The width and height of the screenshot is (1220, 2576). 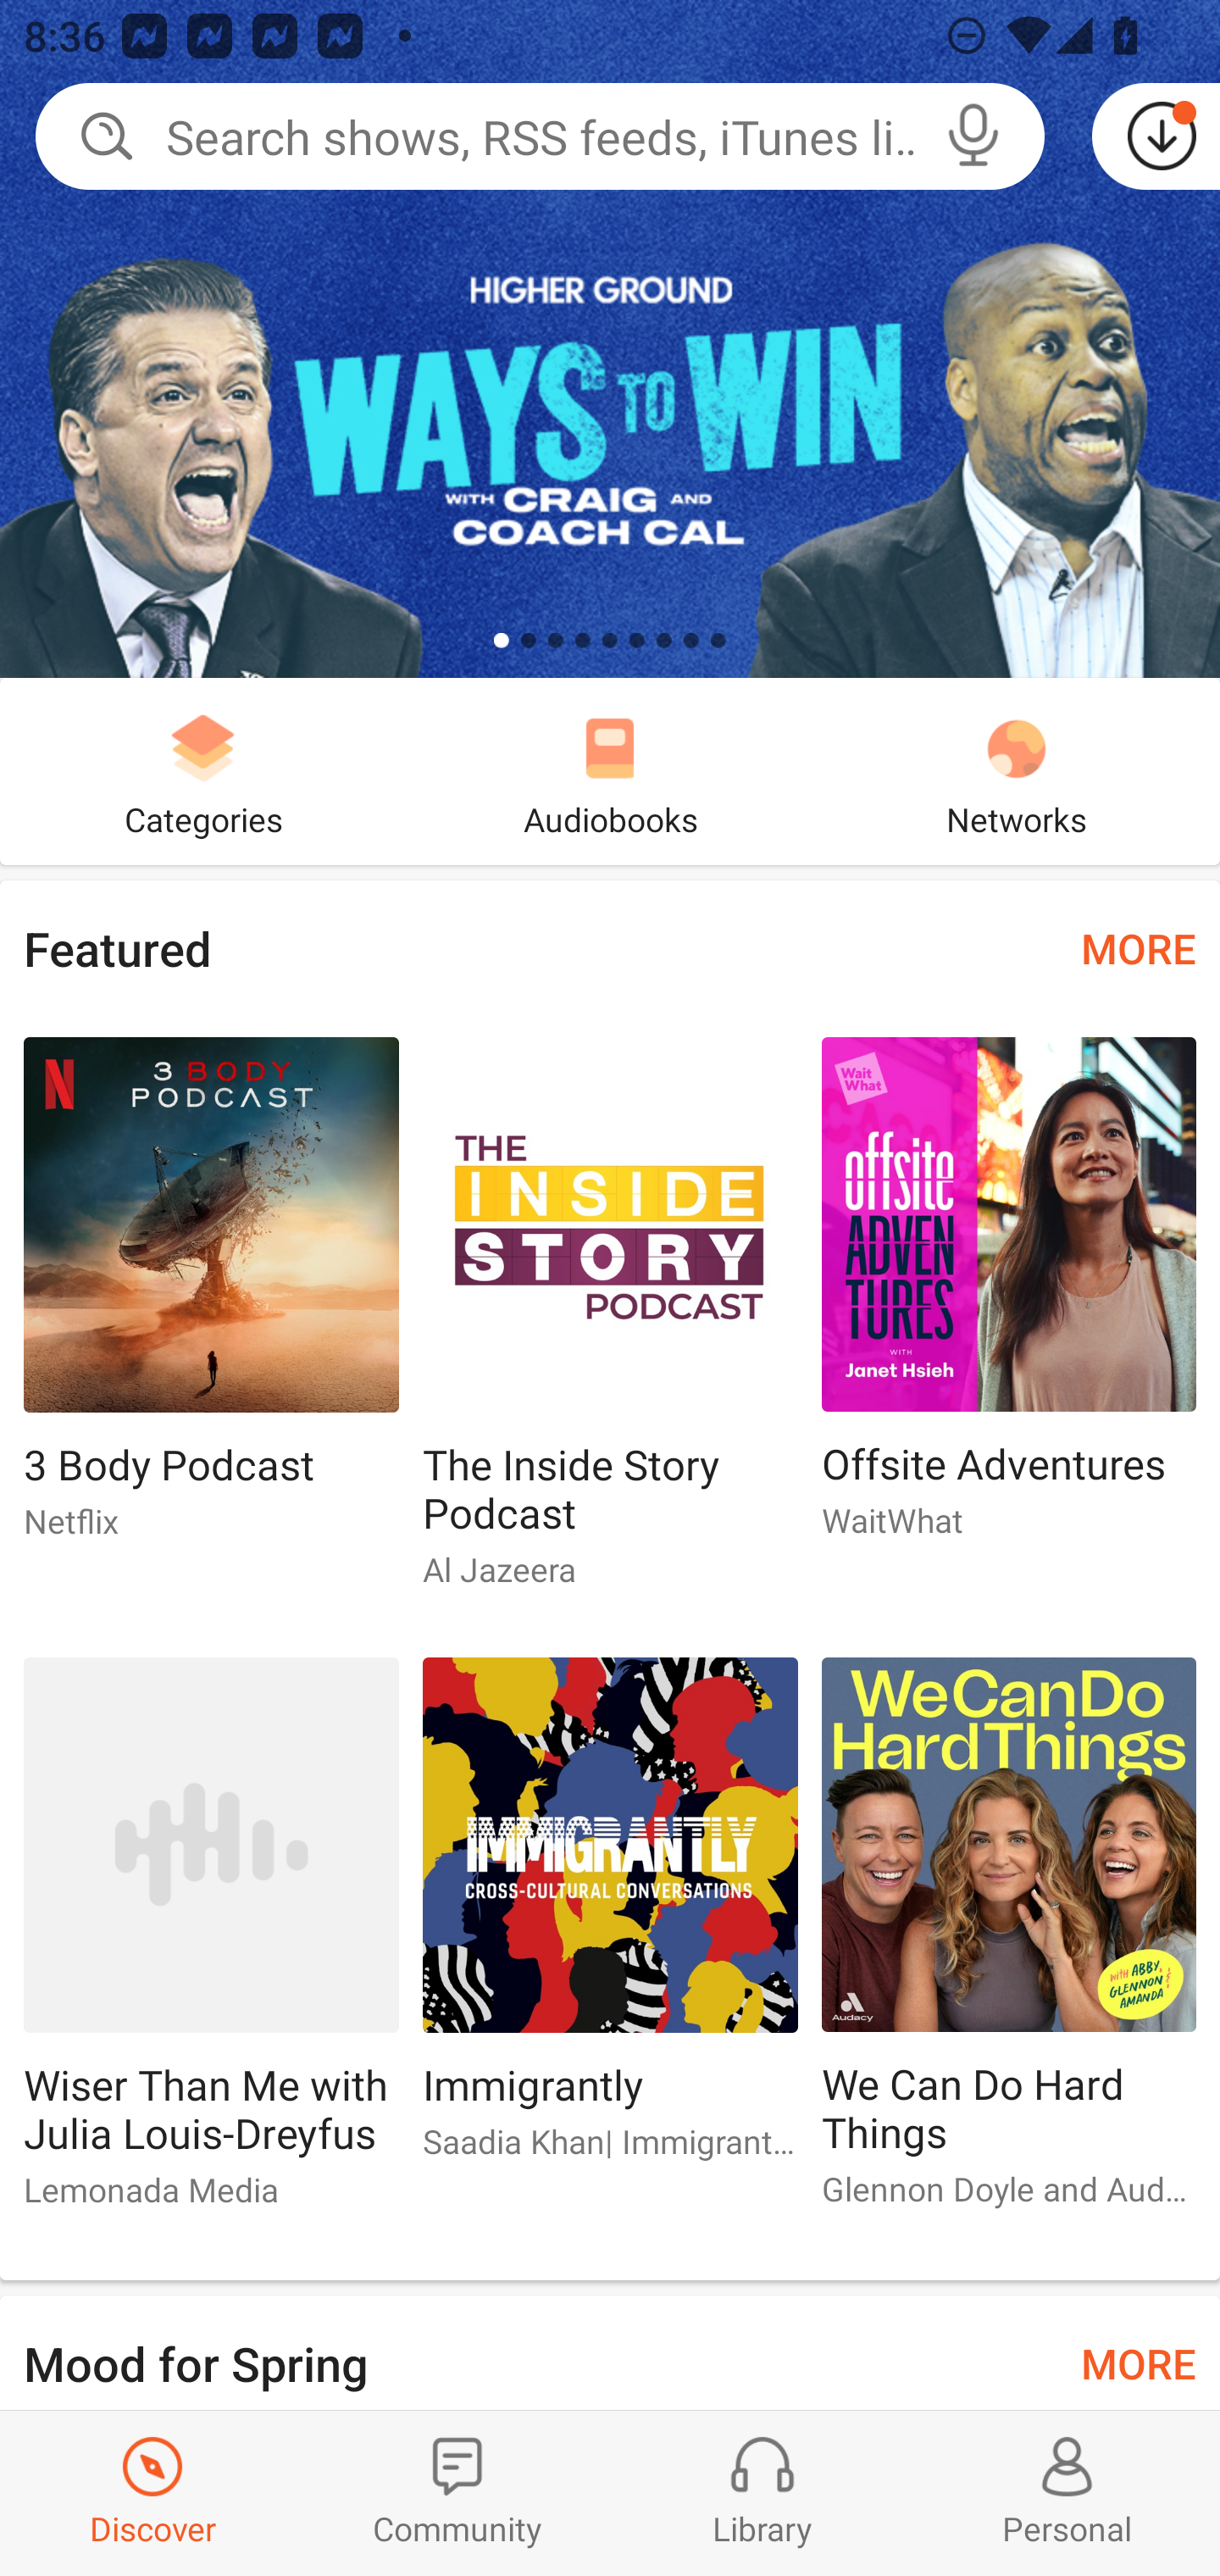 I want to click on Ways To Win, so click(x=610, y=339).